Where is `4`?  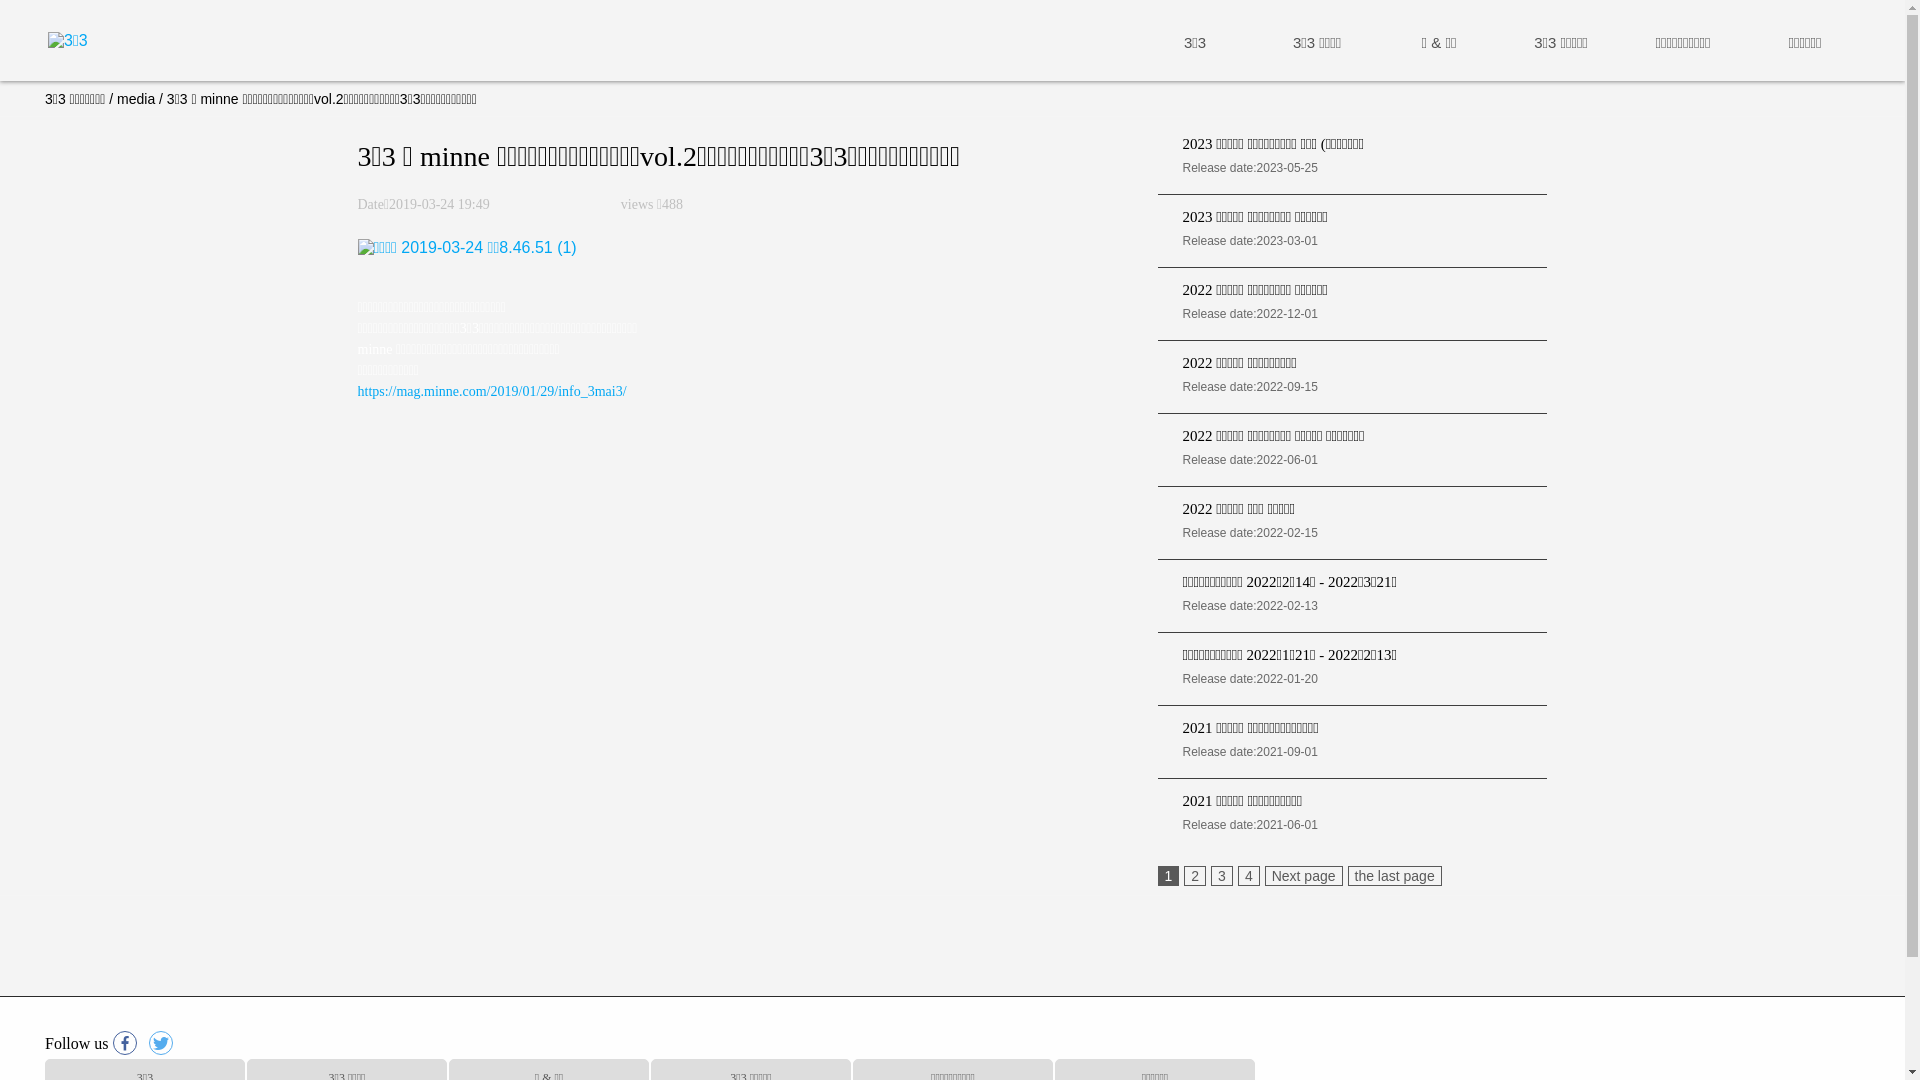 4 is located at coordinates (1249, 876).